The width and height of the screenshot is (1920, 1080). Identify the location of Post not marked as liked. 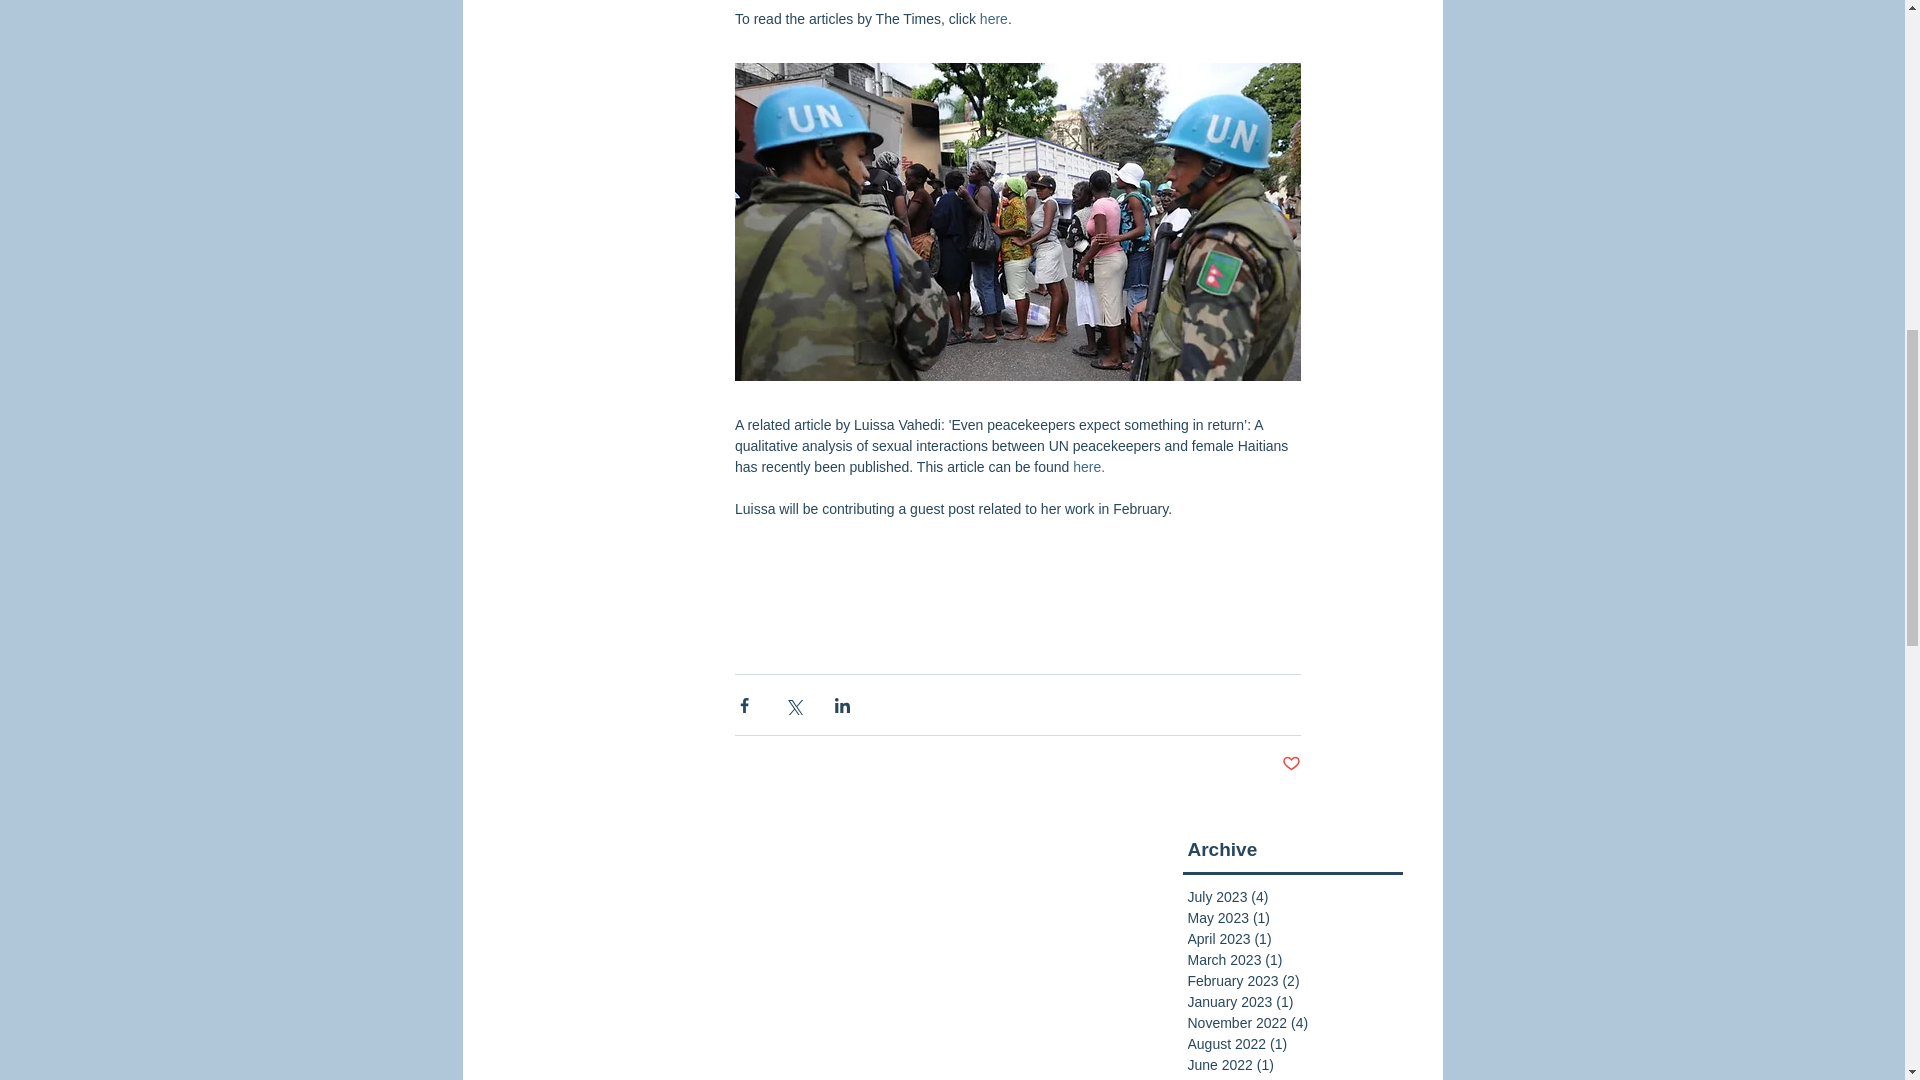
(1292, 764).